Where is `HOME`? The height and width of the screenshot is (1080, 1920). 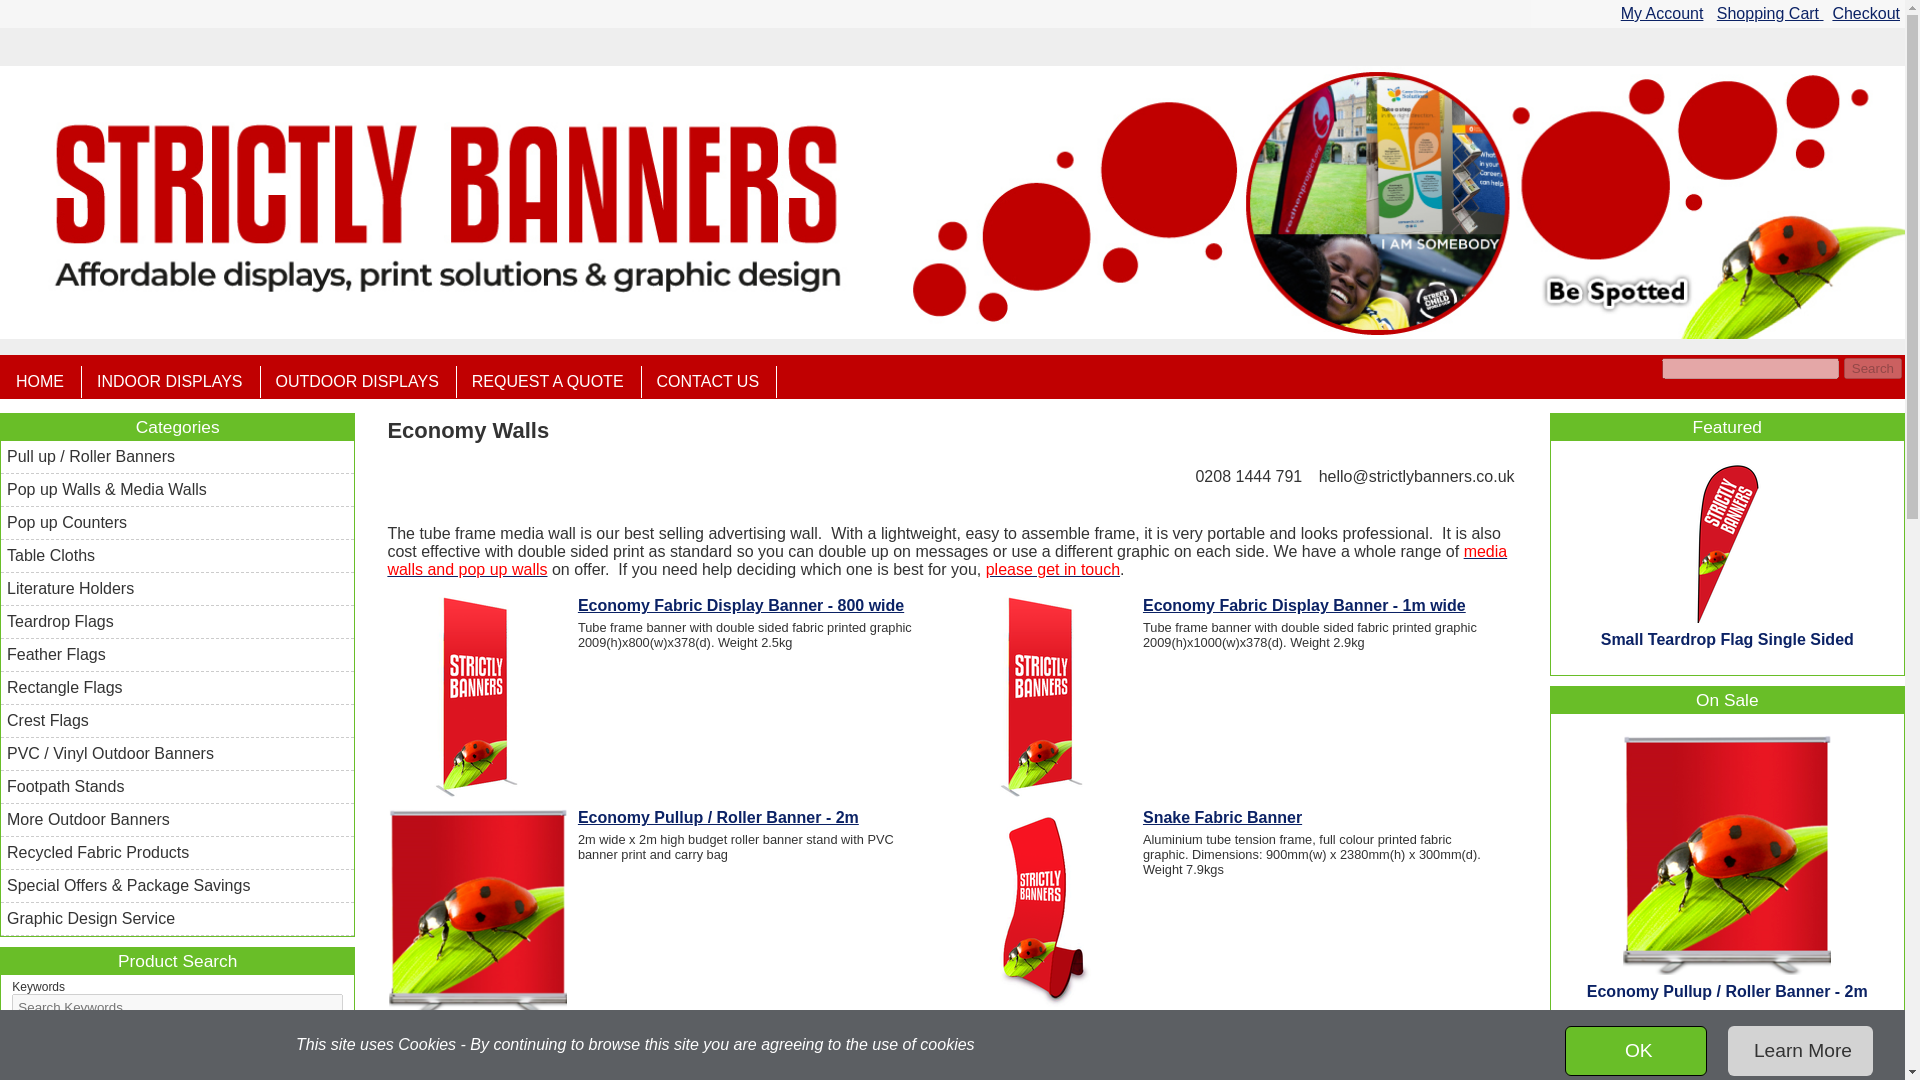
HOME is located at coordinates (42, 382).